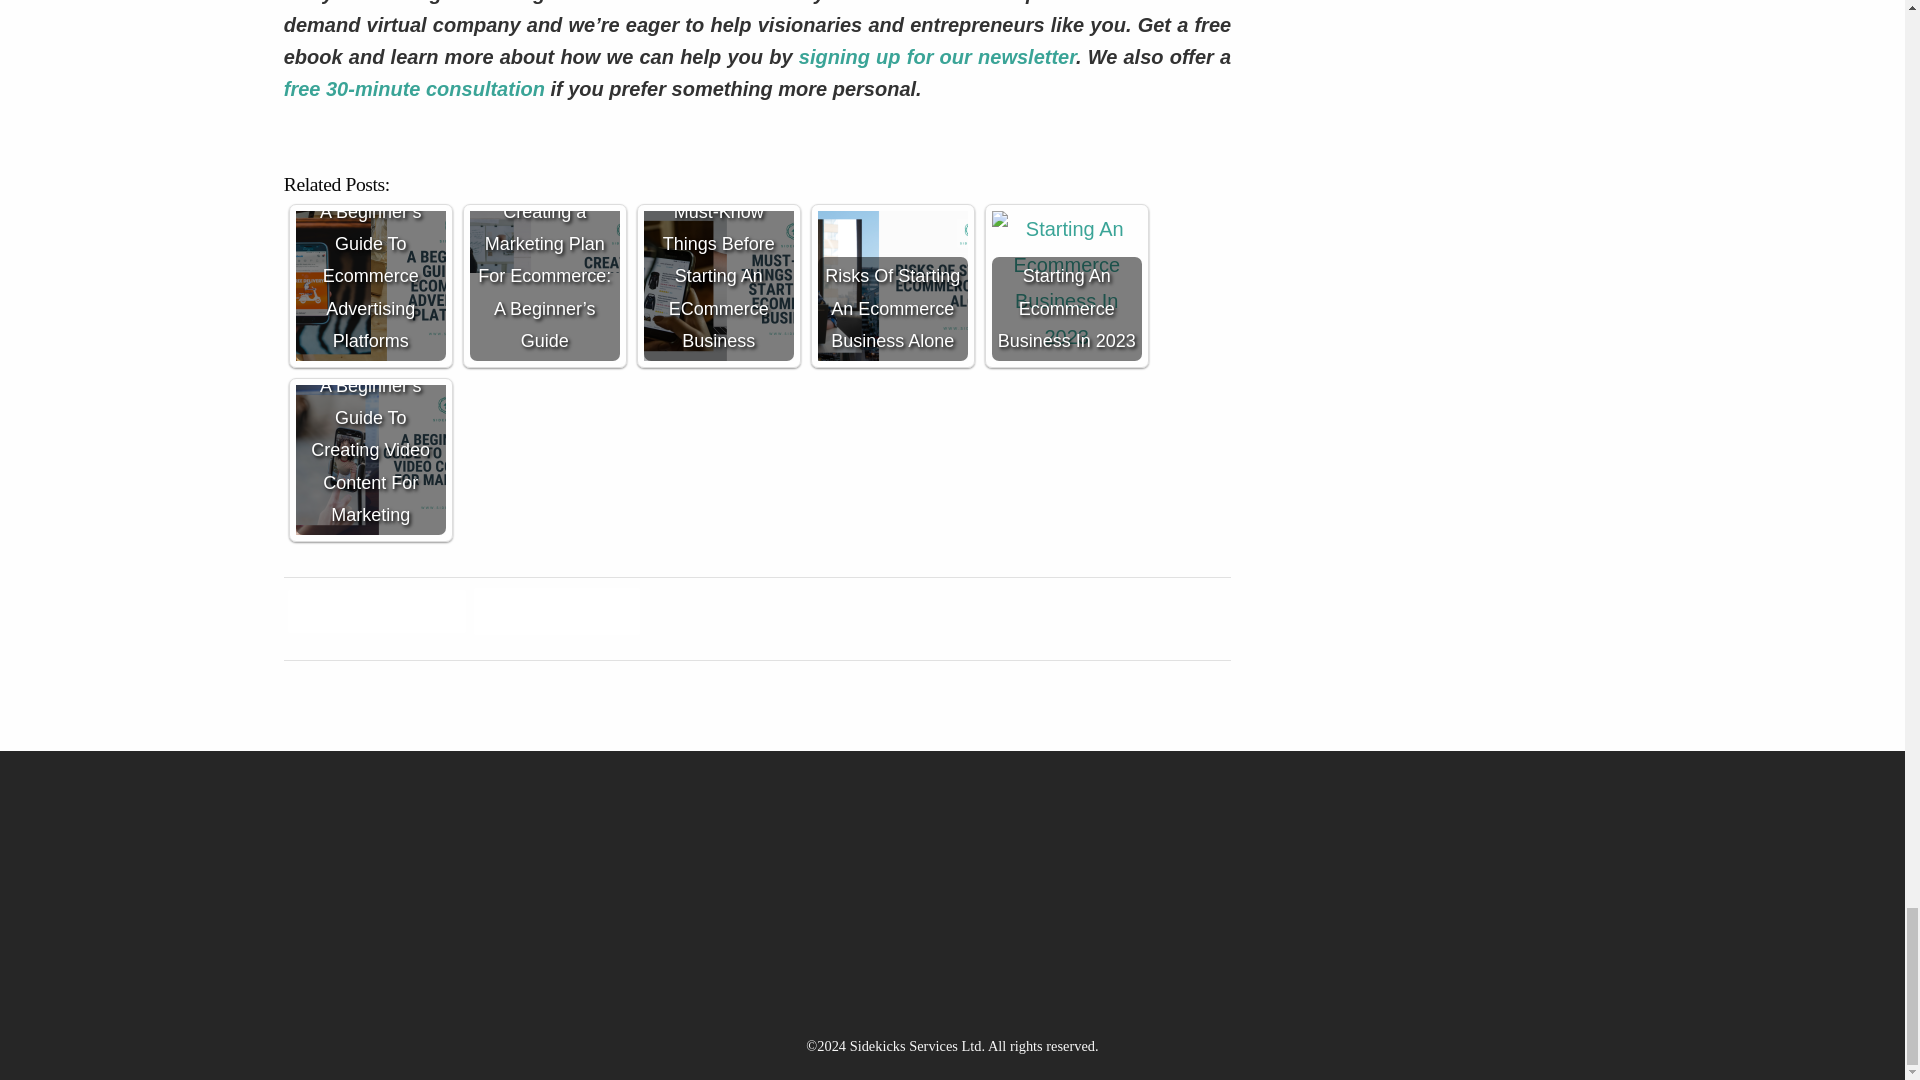 The image size is (1920, 1080). What do you see at coordinates (1096, 2) in the screenshot?
I see `Sidekicks` at bounding box center [1096, 2].